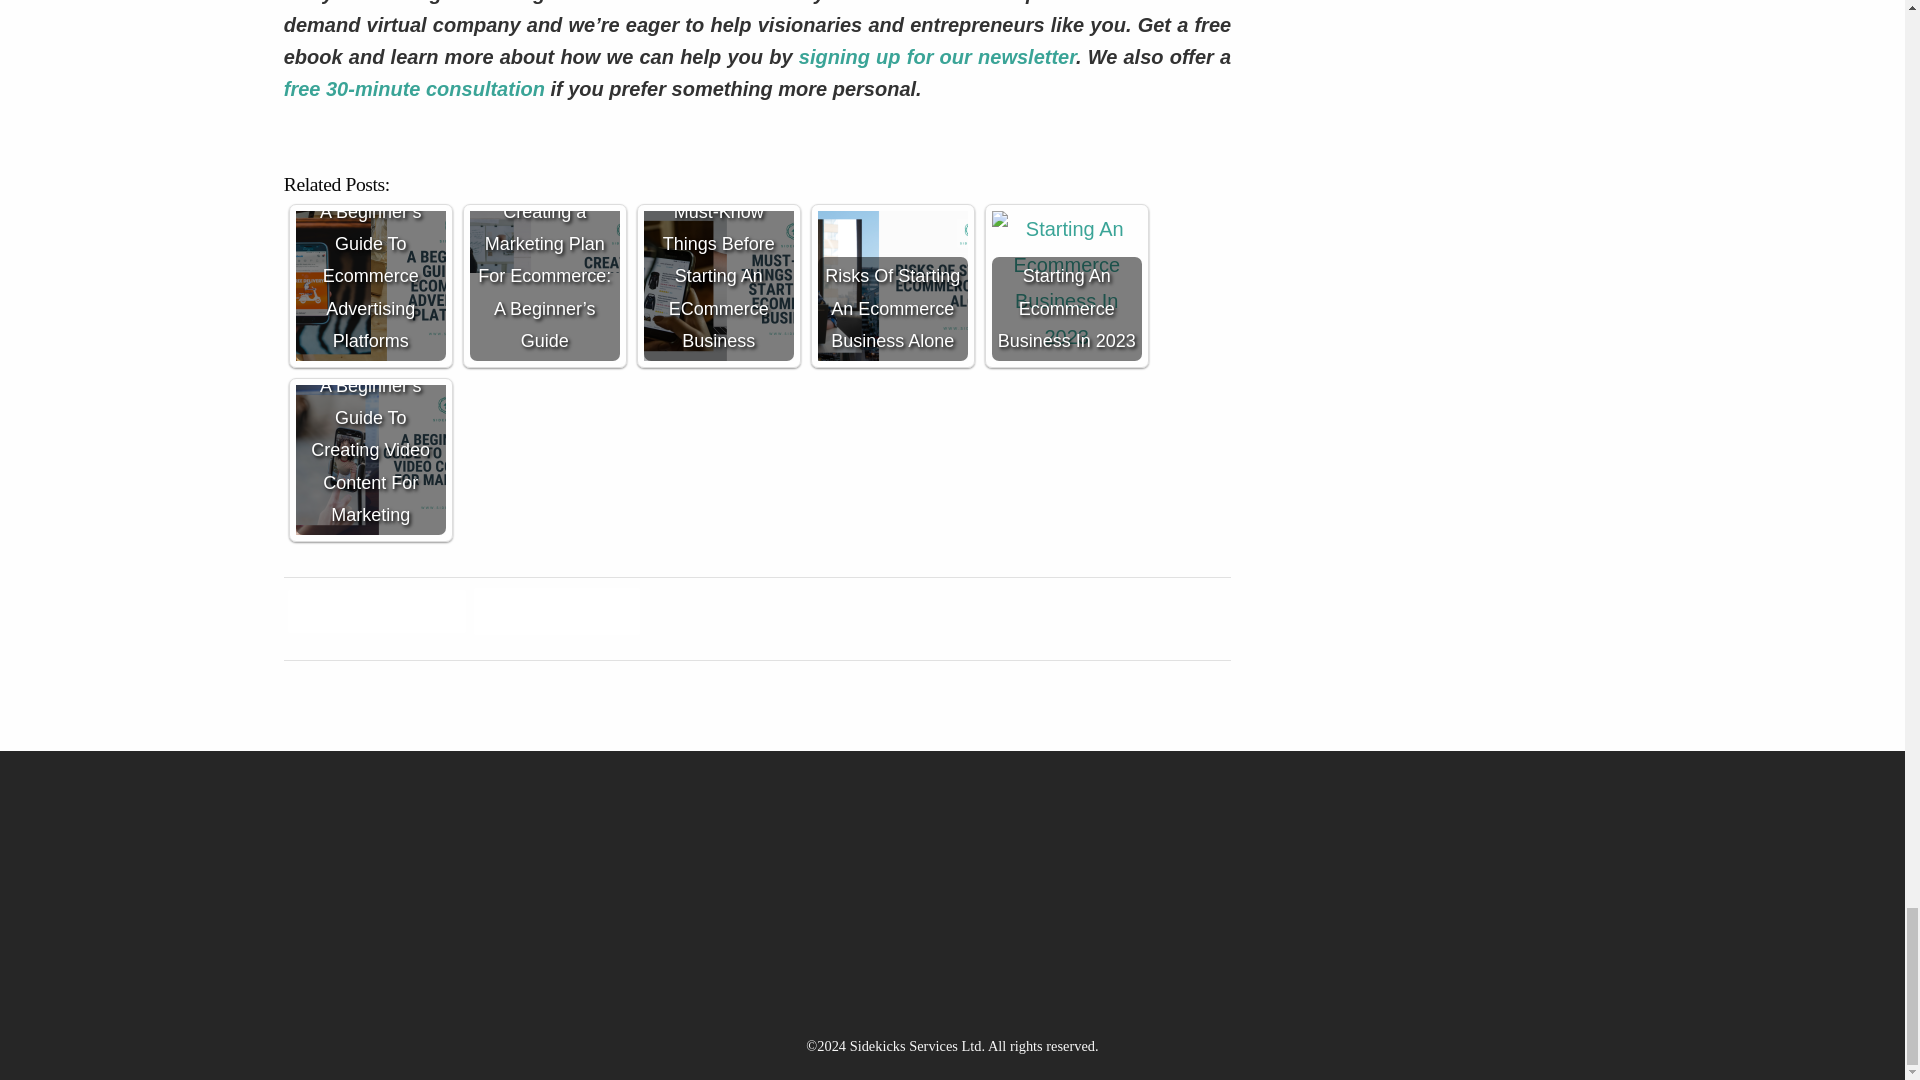 The image size is (1920, 1080). What do you see at coordinates (1096, 2) in the screenshot?
I see `Sidekicks` at bounding box center [1096, 2].